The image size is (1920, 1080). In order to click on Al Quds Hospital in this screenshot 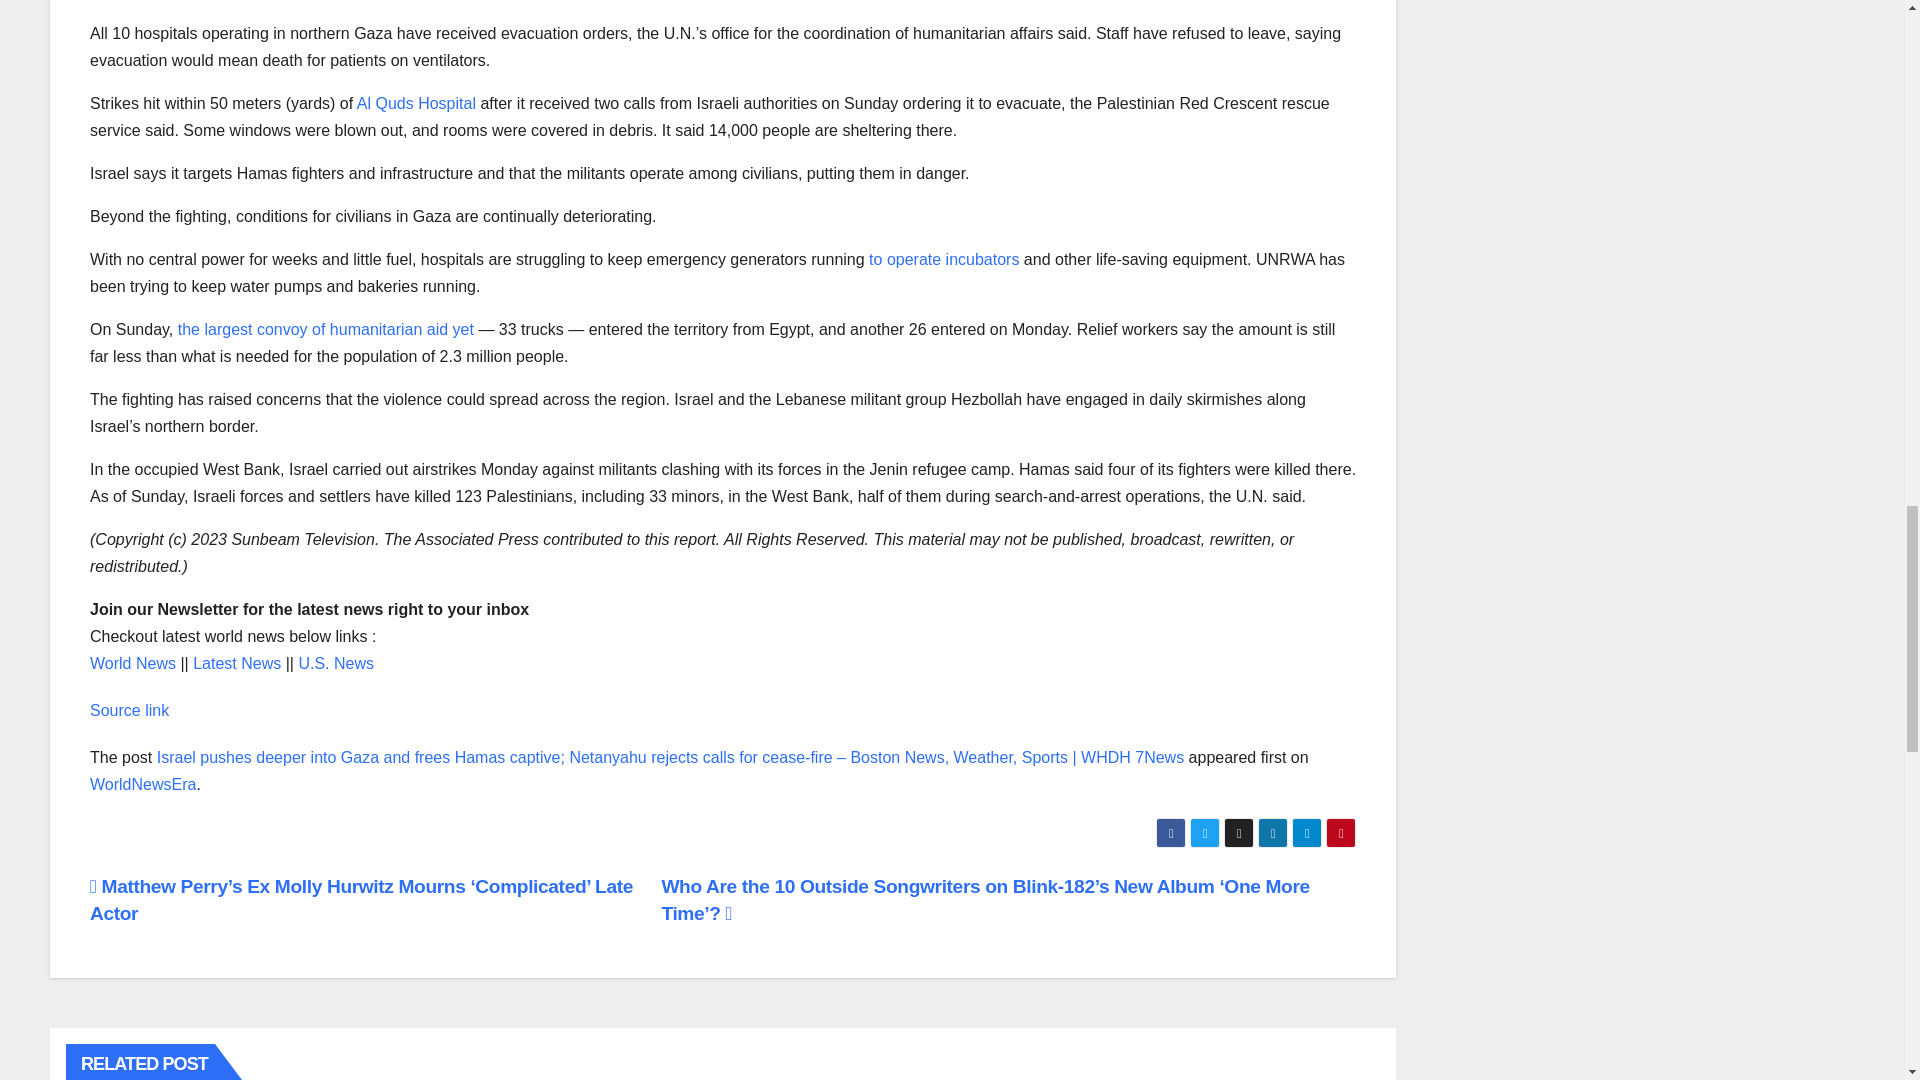, I will do `click(416, 104)`.